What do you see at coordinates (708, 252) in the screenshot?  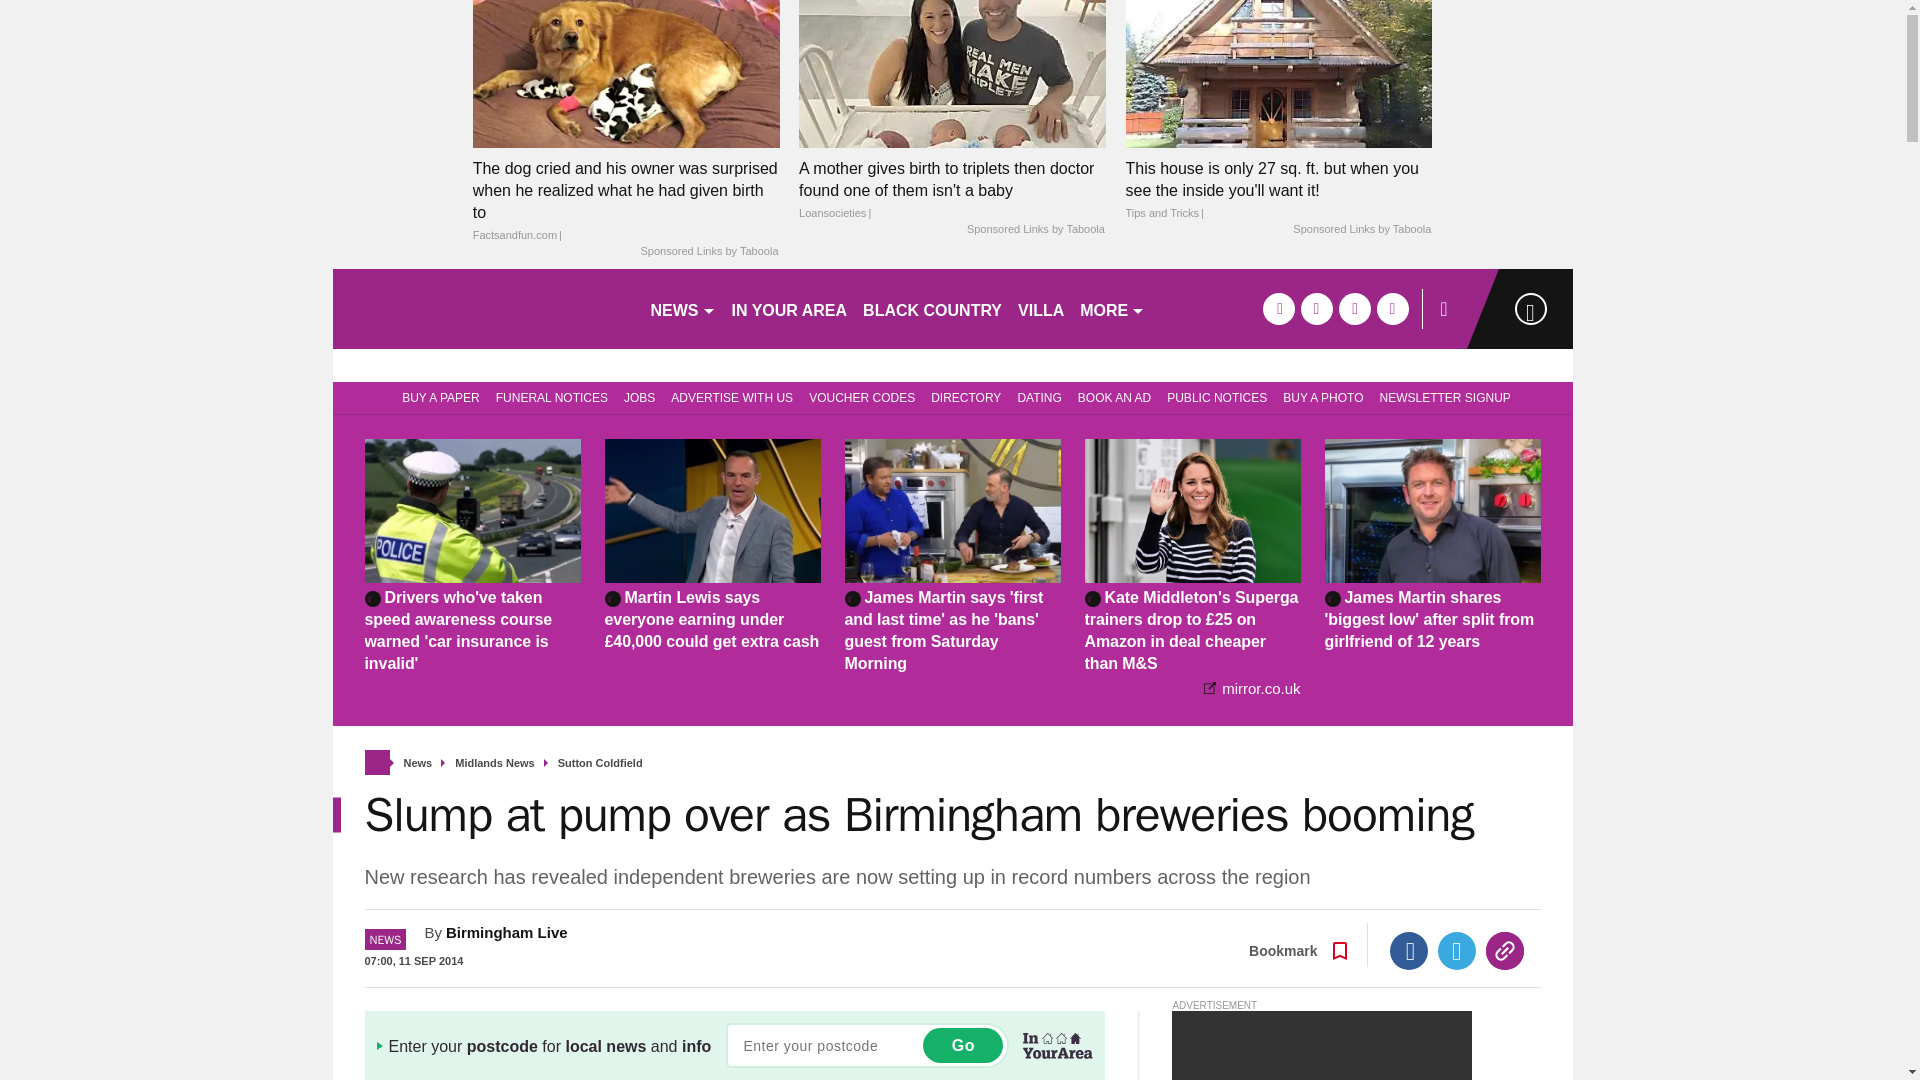 I see `Sponsored Links by Taboola` at bounding box center [708, 252].